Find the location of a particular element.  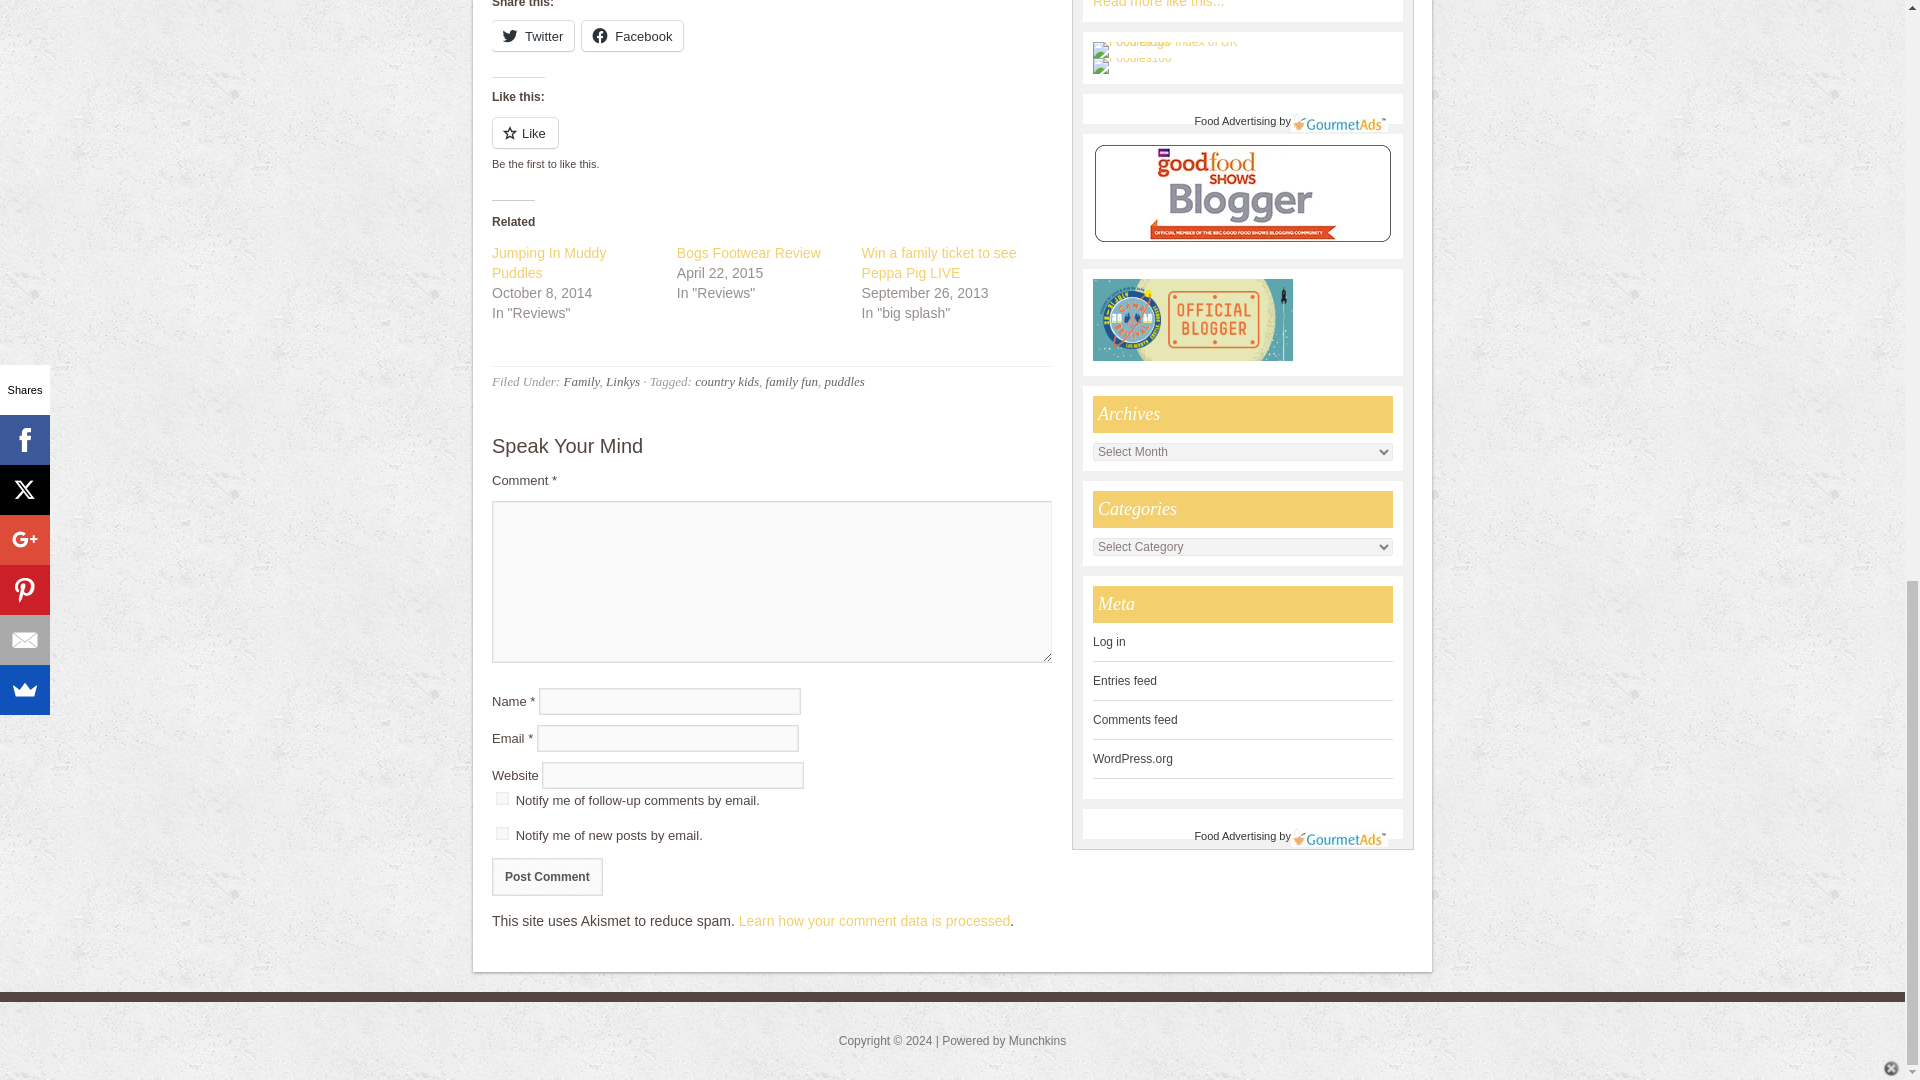

Recipe Development is located at coordinates (1158, 4).